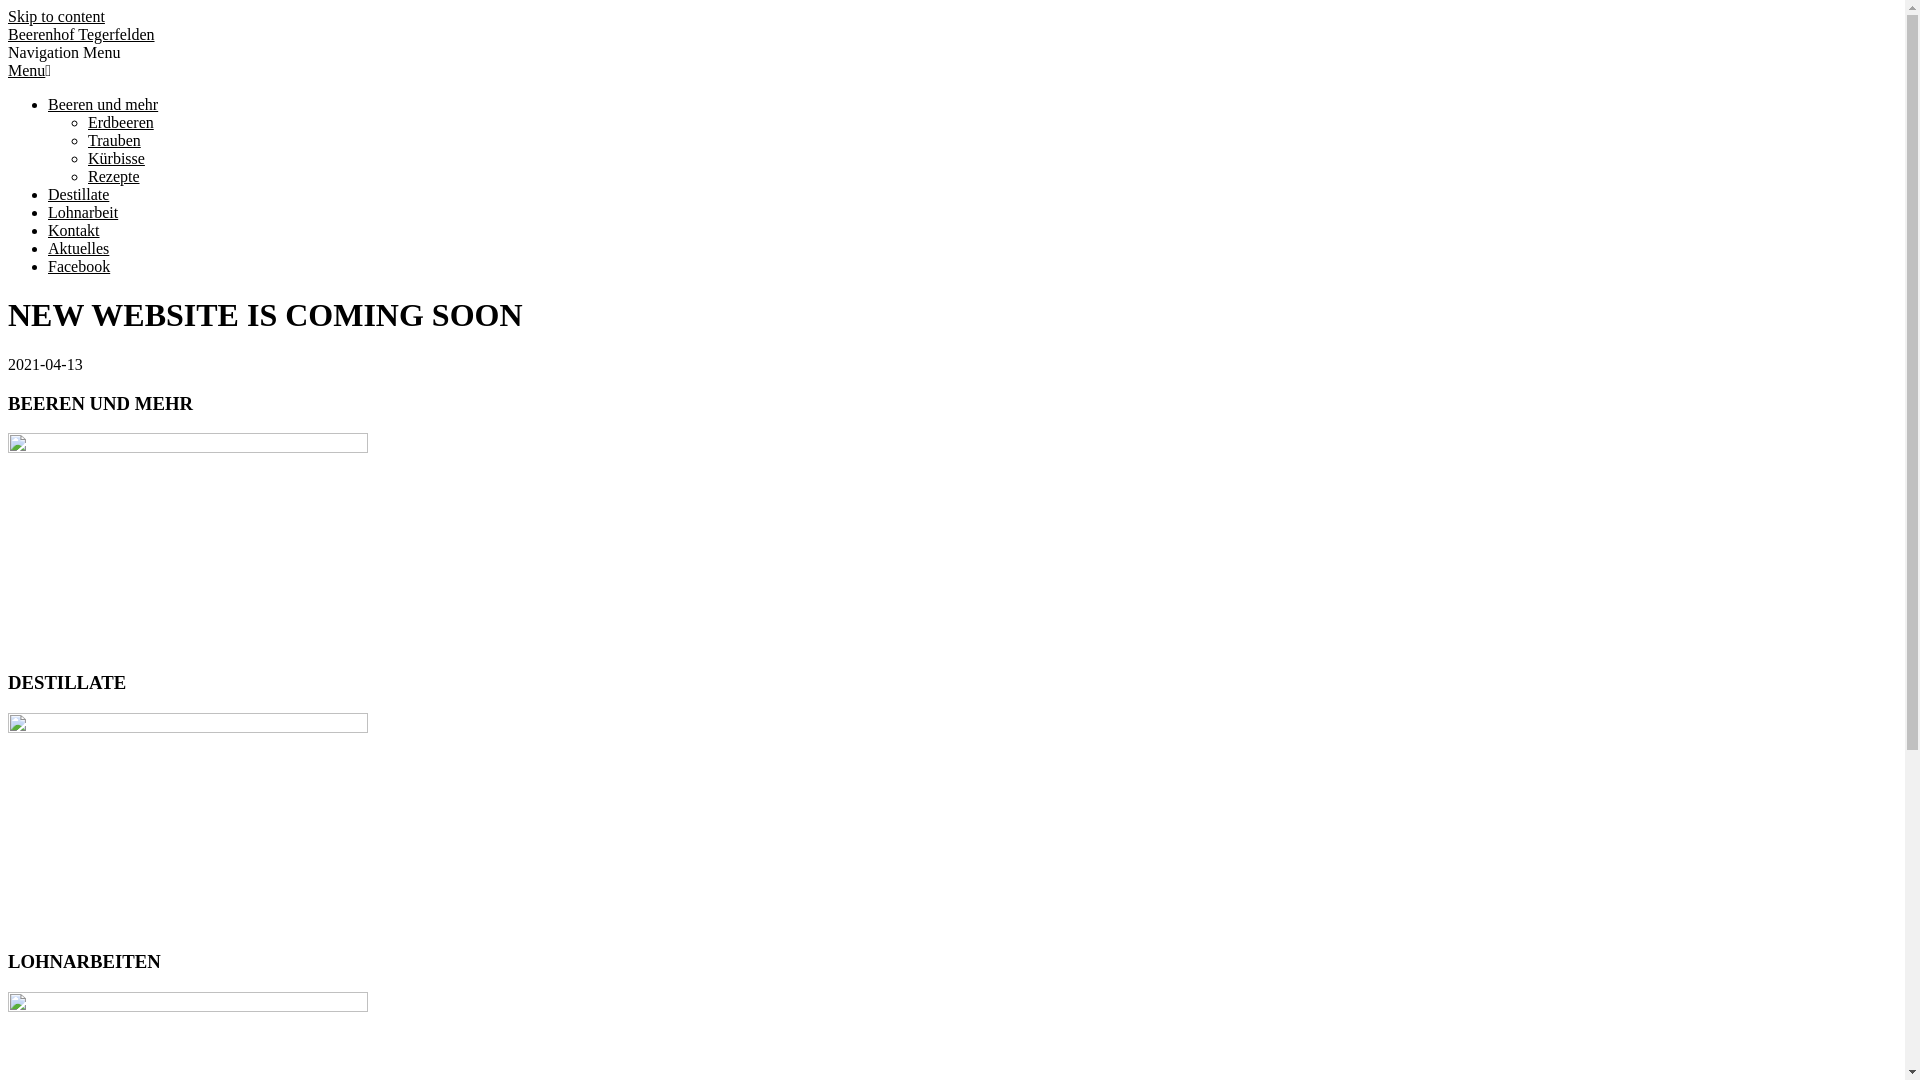  Describe the element at coordinates (30, 70) in the screenshot. I see `Menu` at that location.